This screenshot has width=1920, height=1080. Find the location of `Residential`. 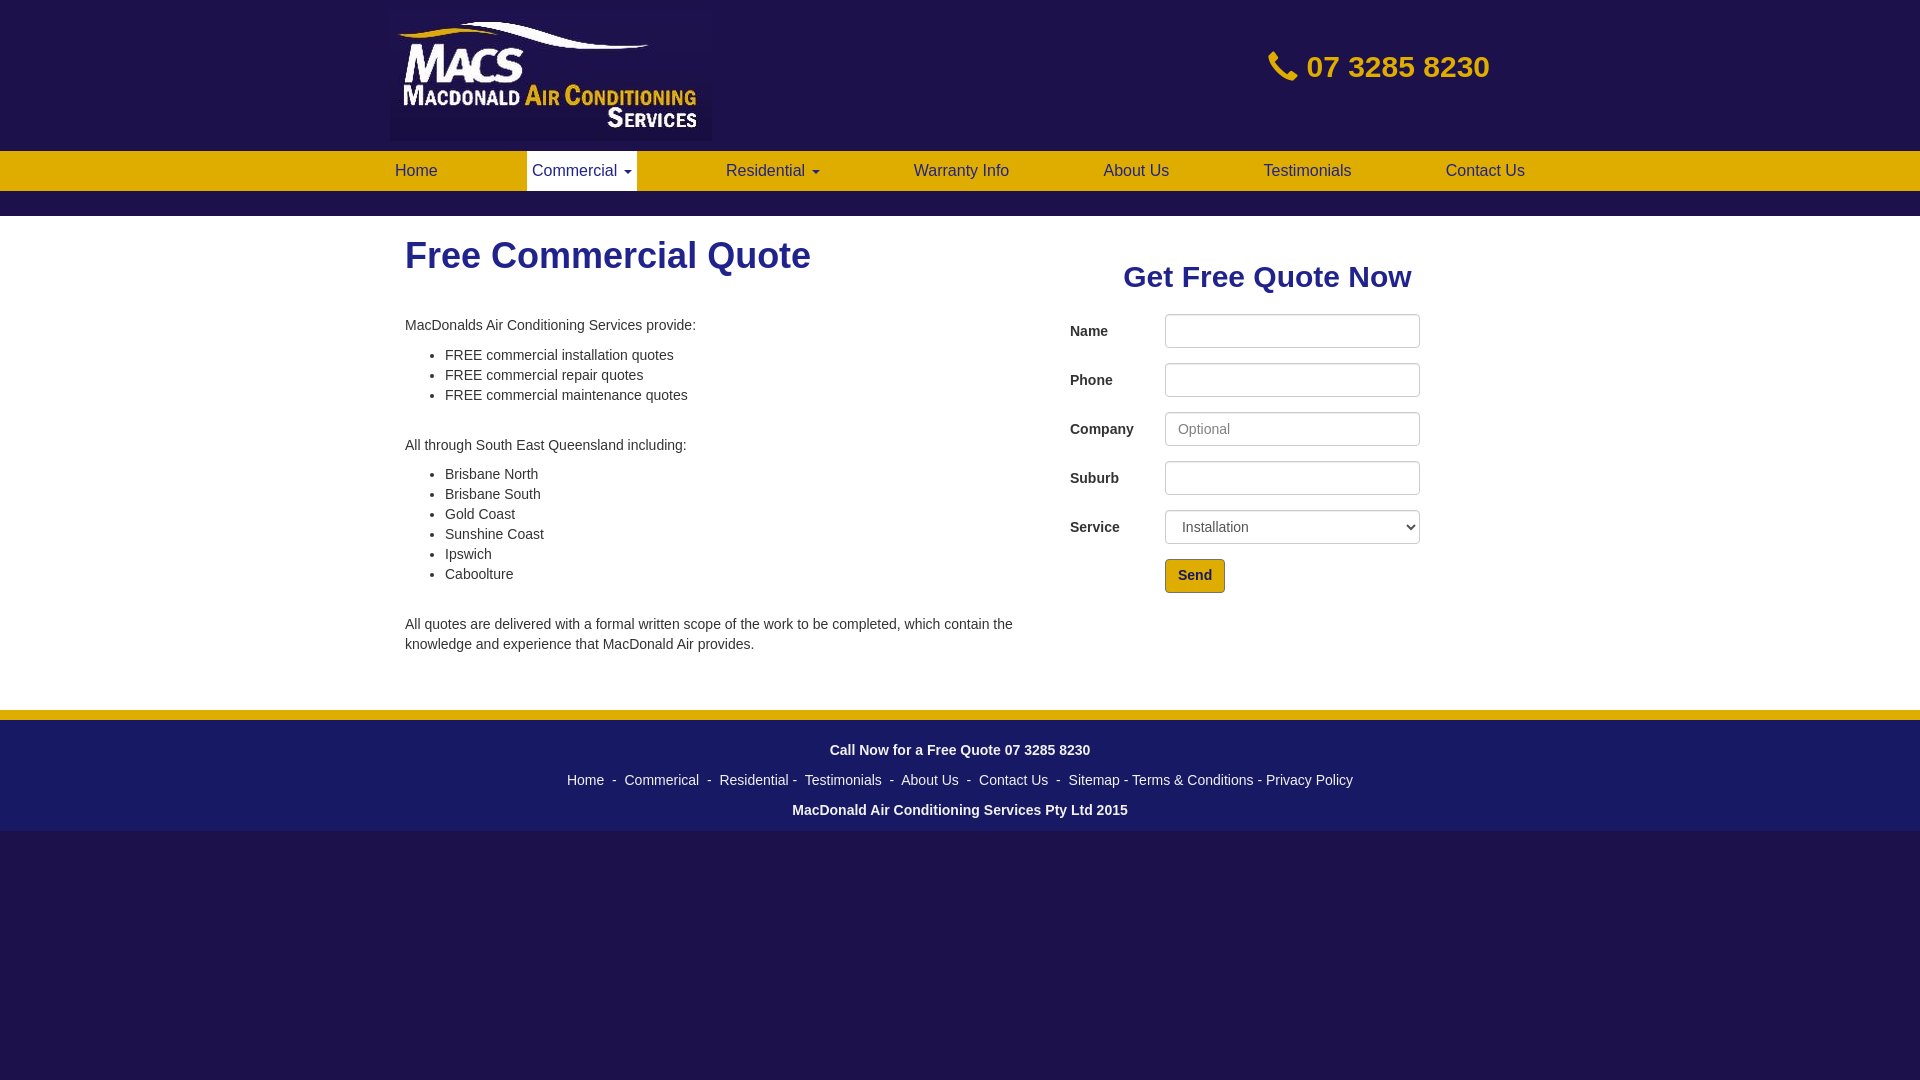

Residential is located at coordinates (754, 780).